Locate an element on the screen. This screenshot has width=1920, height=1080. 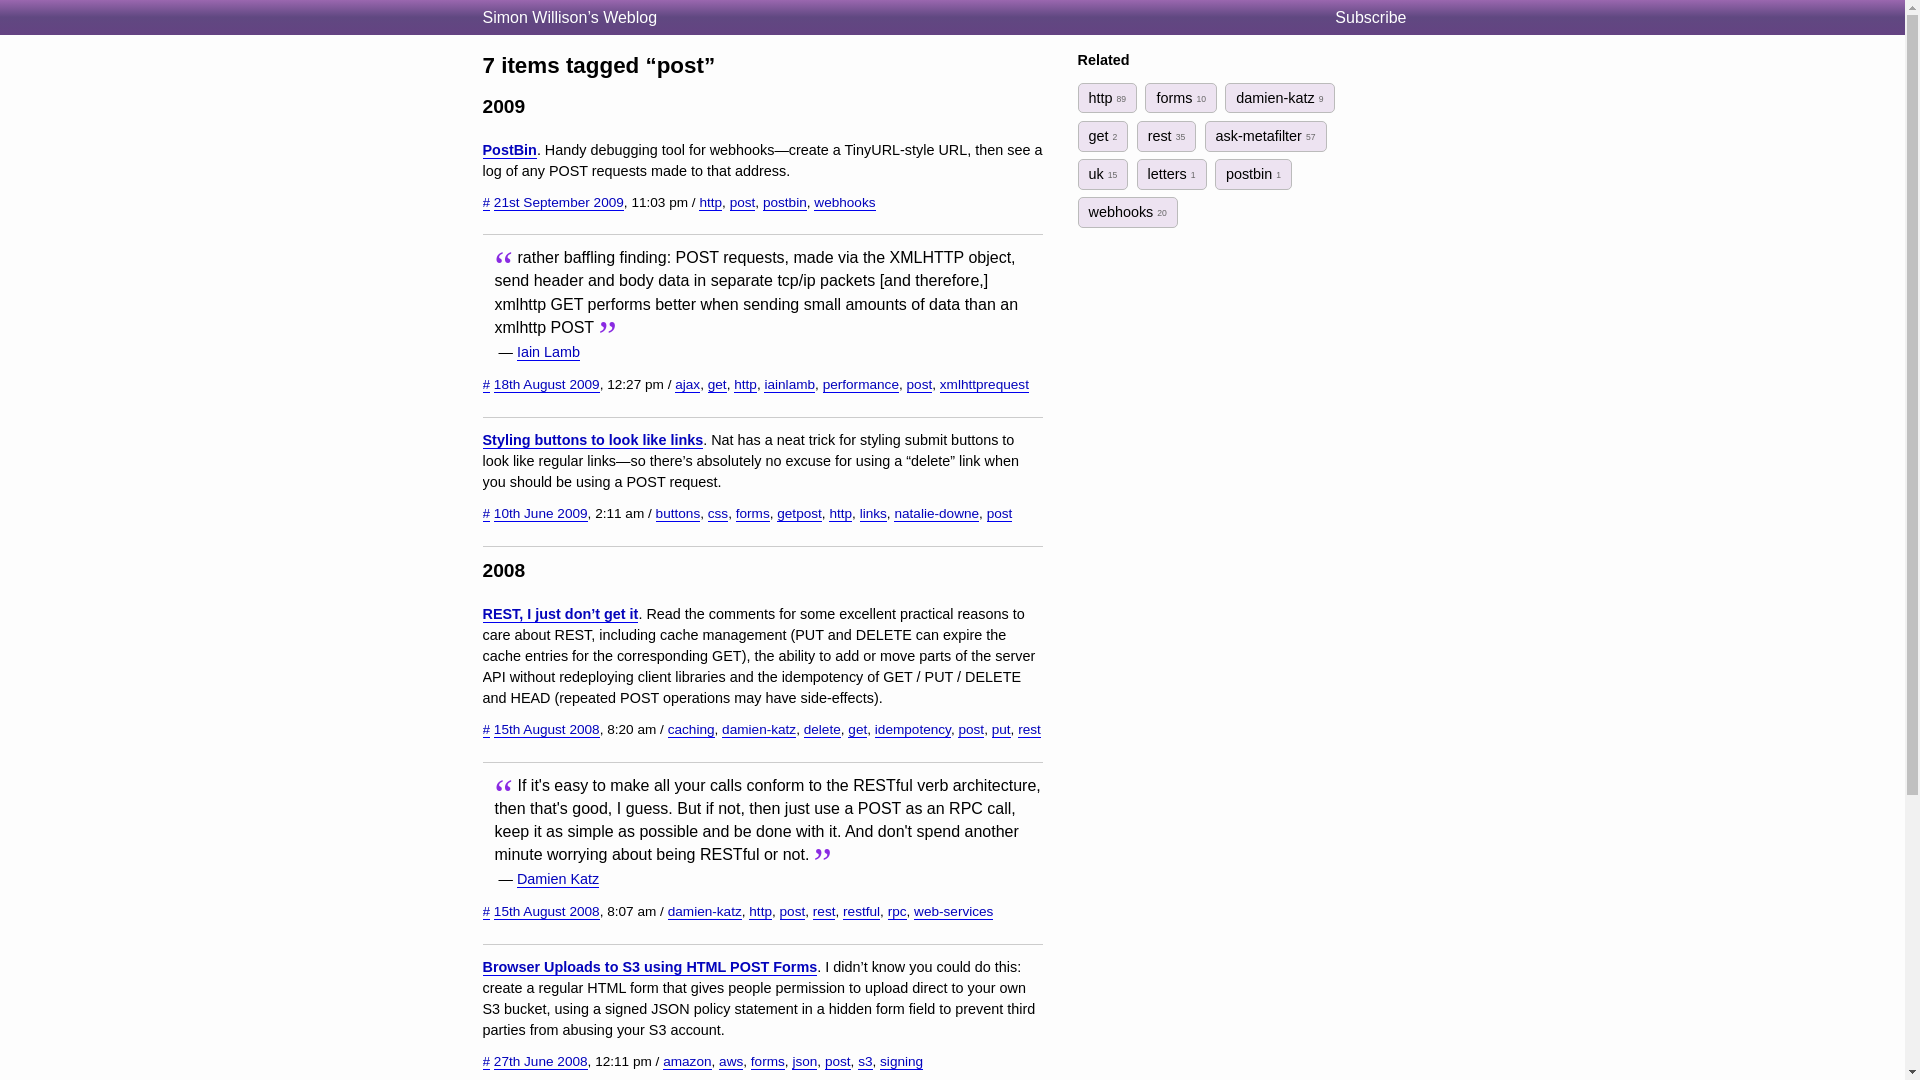
post is located at coordinates (742, 202).